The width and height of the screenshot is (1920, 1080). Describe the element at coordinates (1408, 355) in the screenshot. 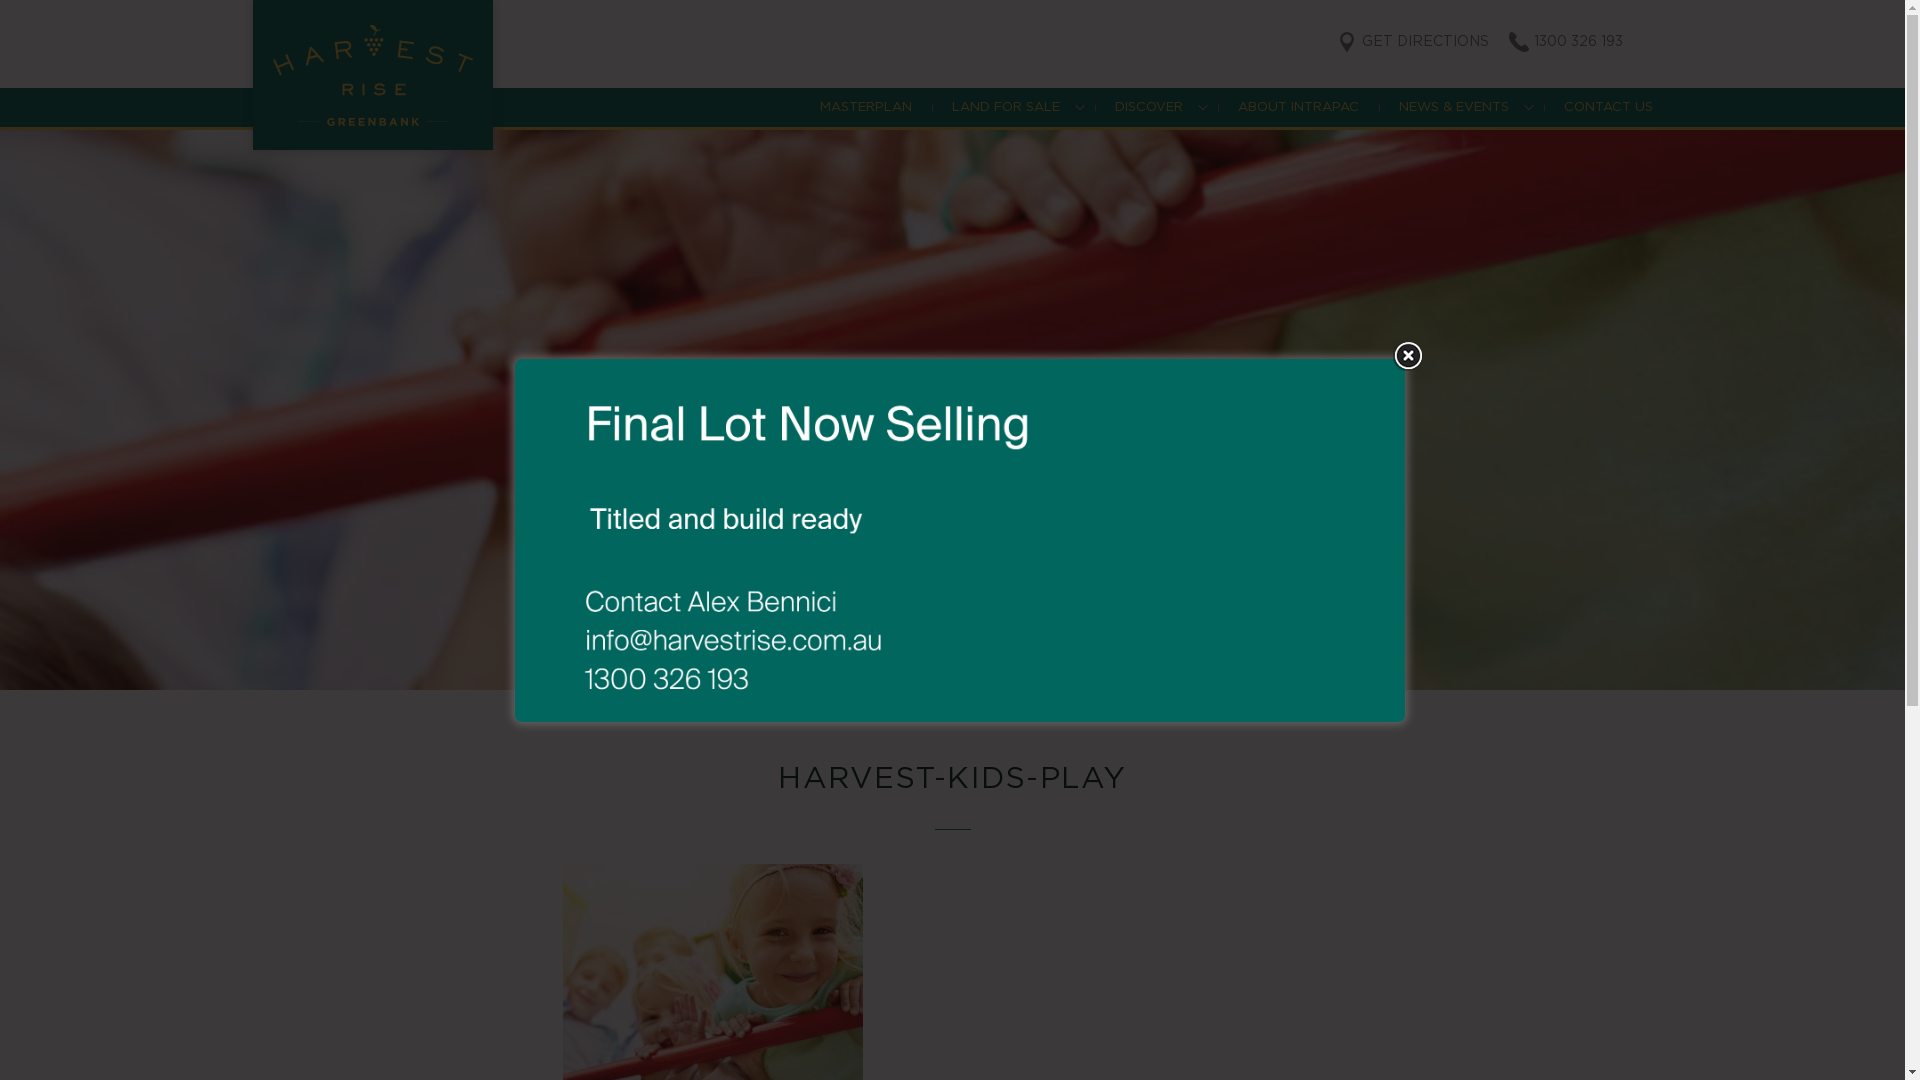

I see `Close` at that location.